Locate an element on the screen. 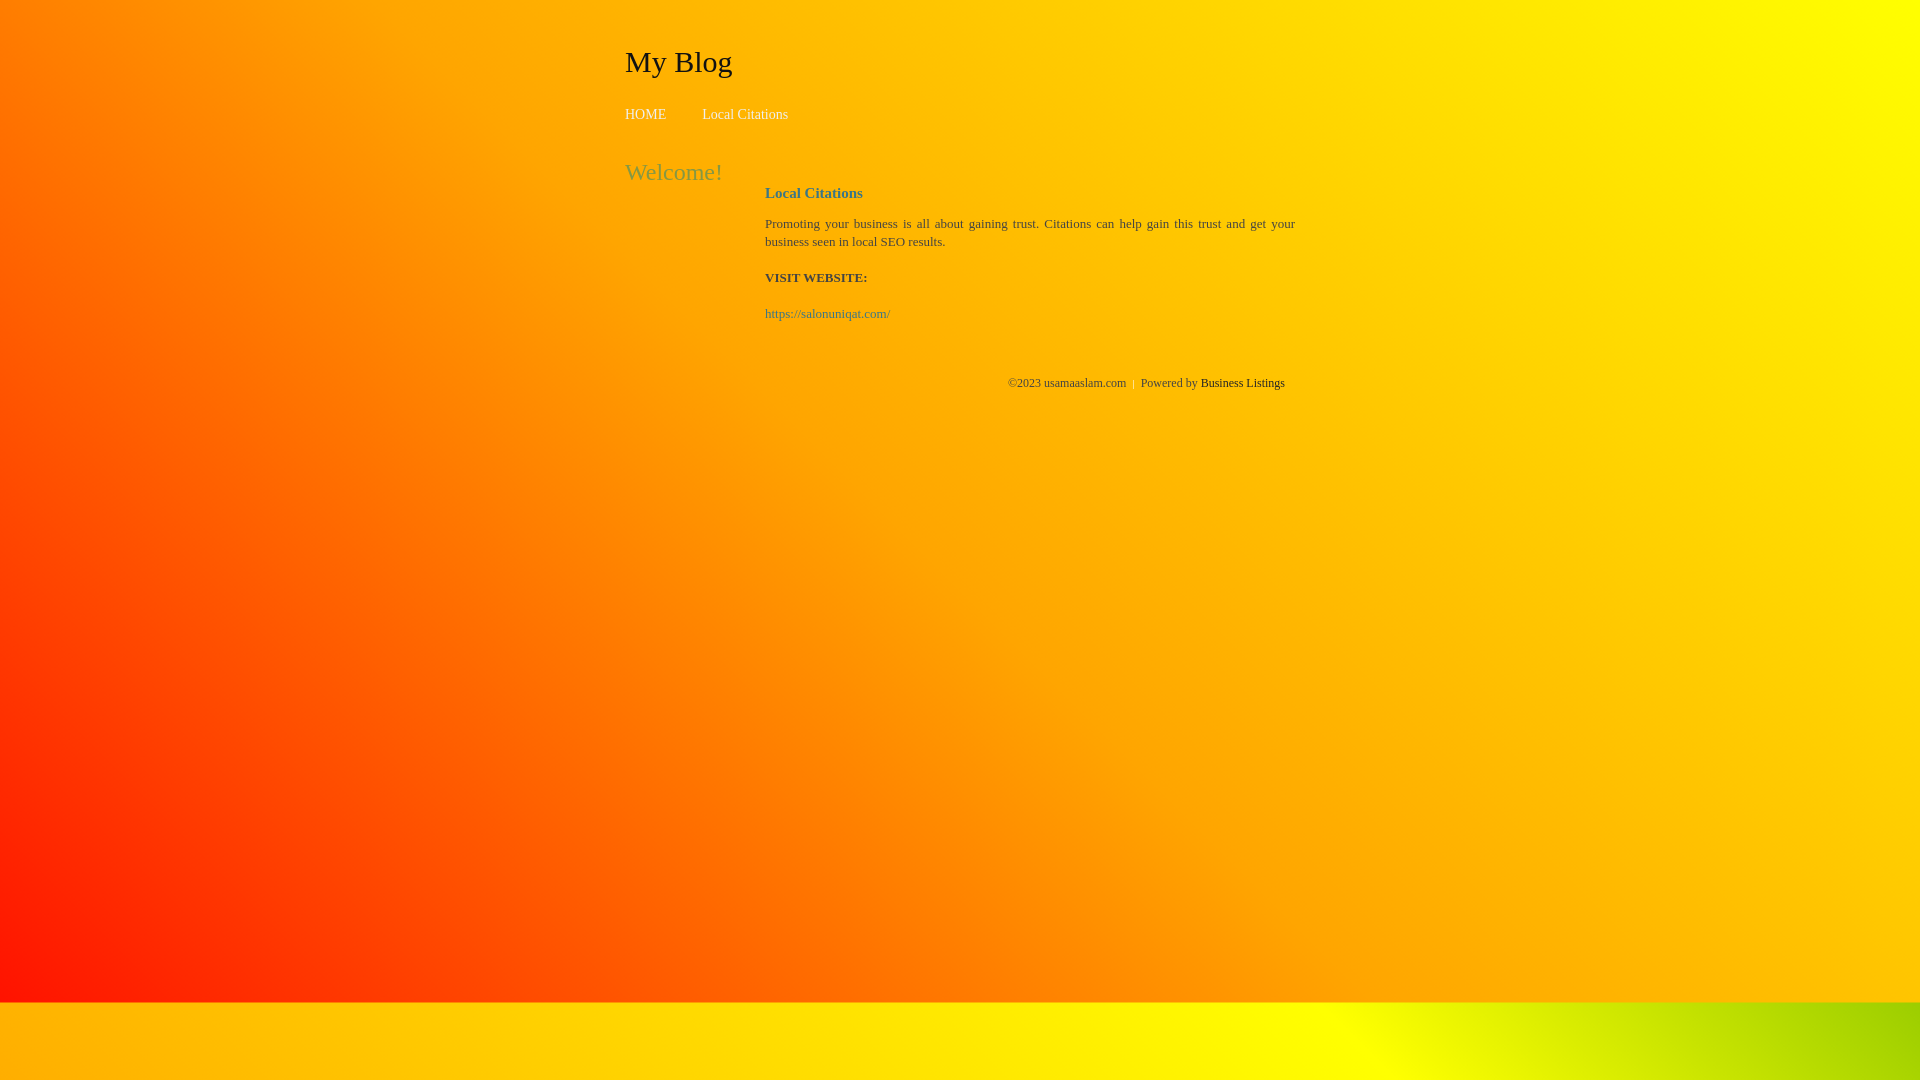 This screenshot has width=1920, height=1080. HOME is located at coordinates (646, 114).